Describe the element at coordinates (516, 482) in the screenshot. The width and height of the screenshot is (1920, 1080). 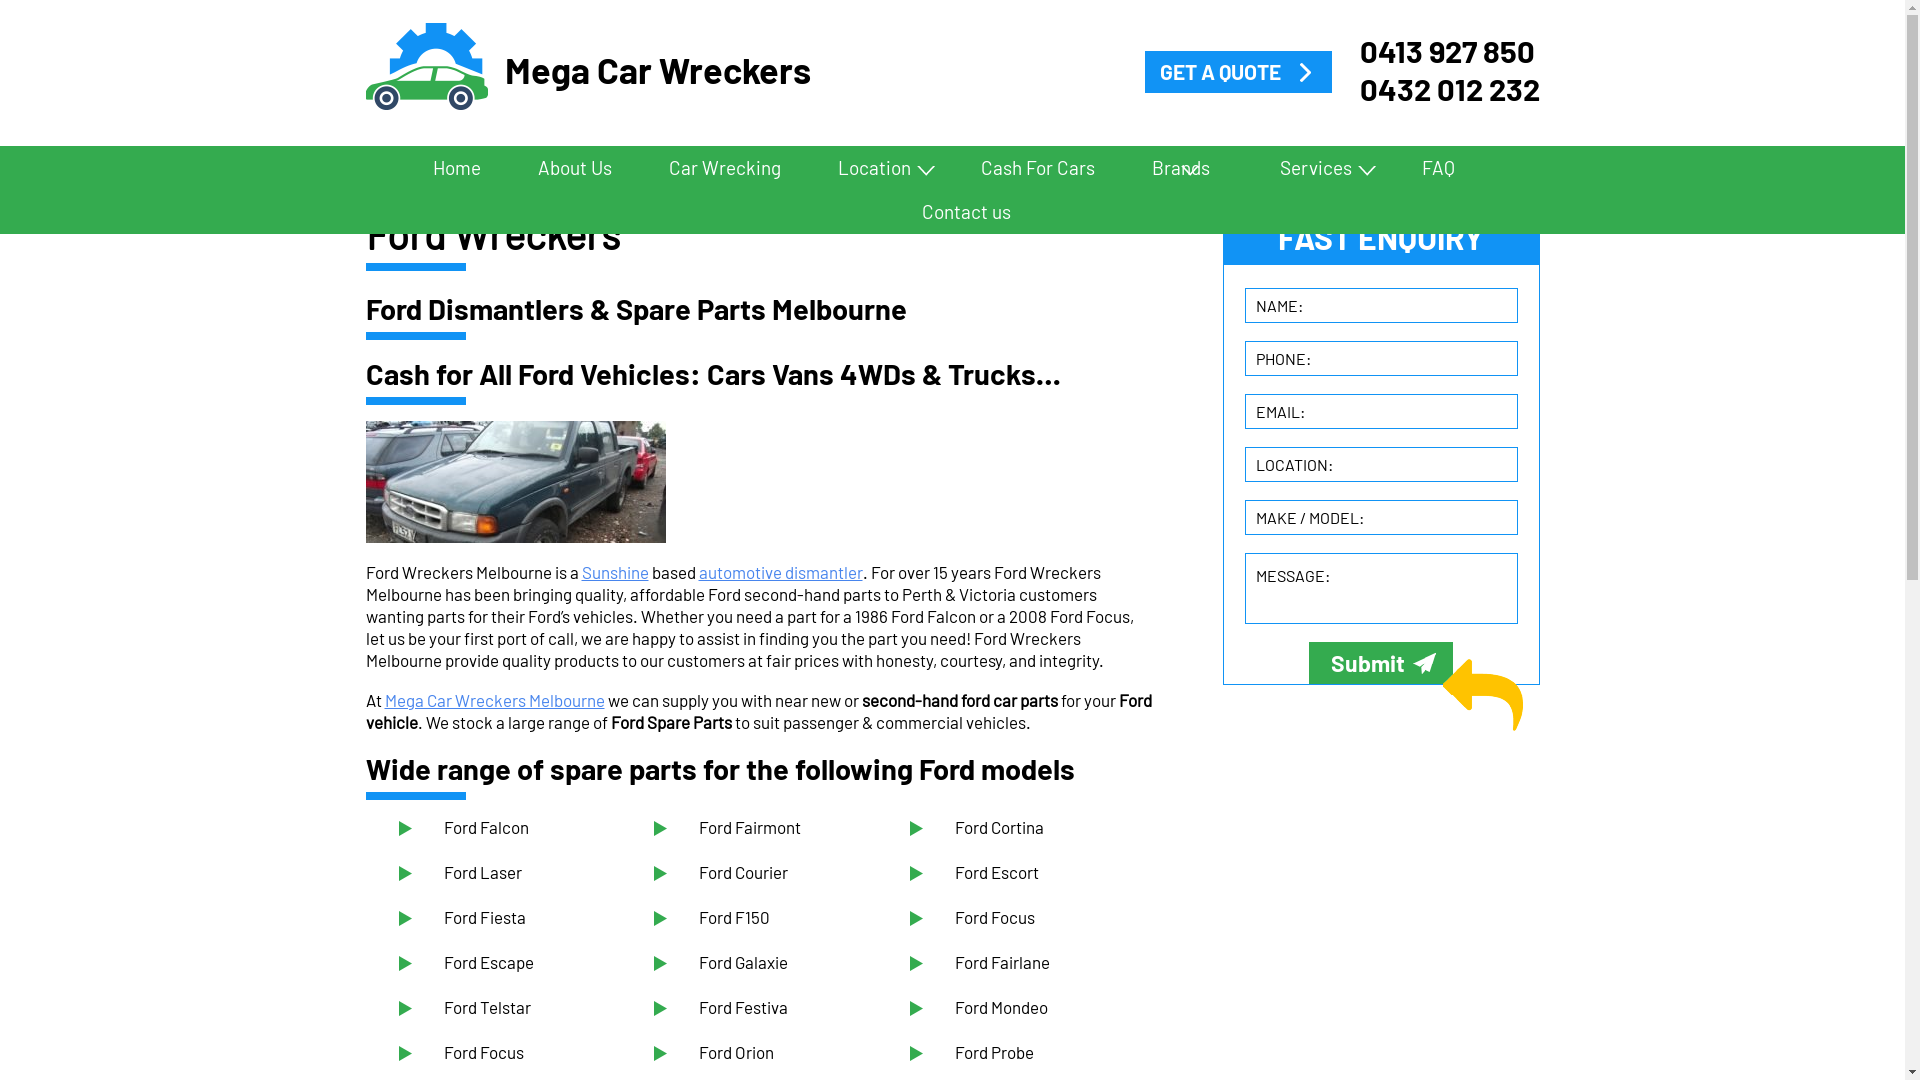
I see `Ford Wreckers` at that location.